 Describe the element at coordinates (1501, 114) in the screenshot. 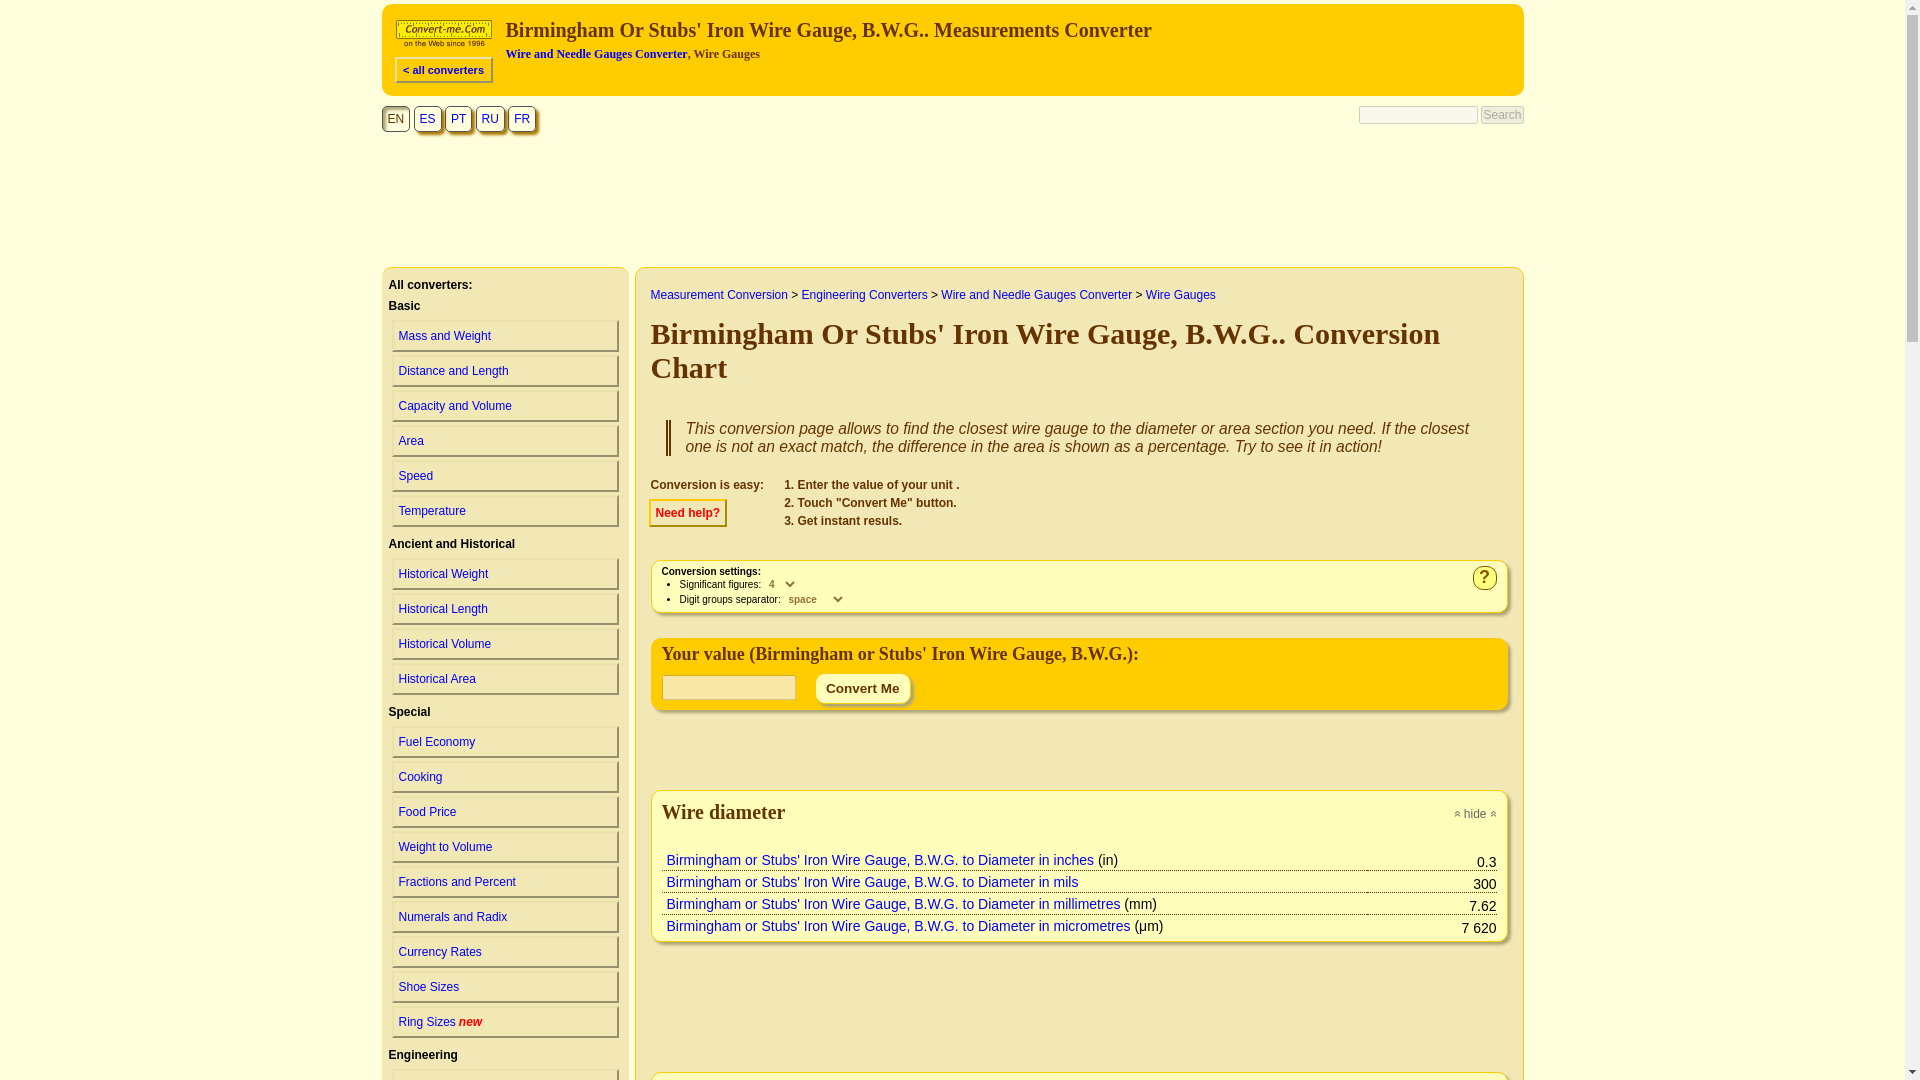

I see `Search` at that location.